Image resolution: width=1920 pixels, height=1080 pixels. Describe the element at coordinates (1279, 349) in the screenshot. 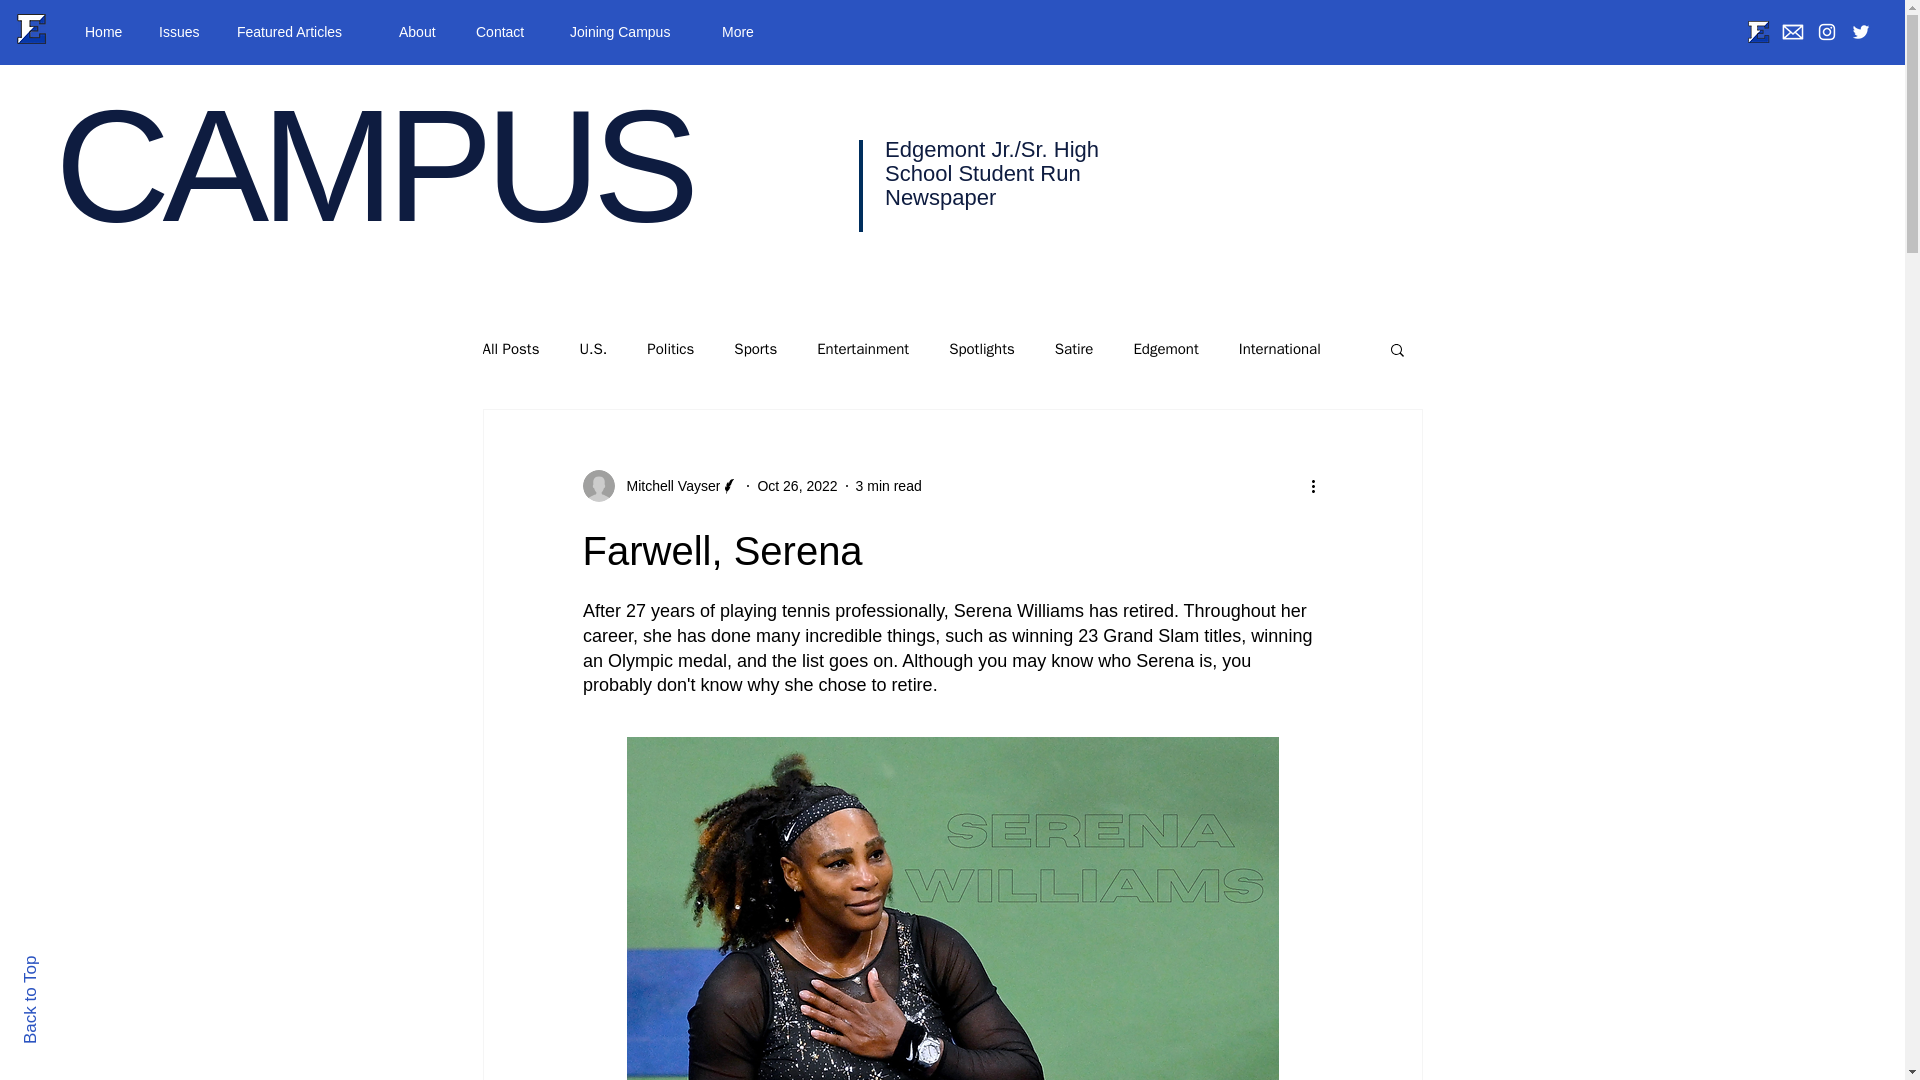

I see `International` at that location.